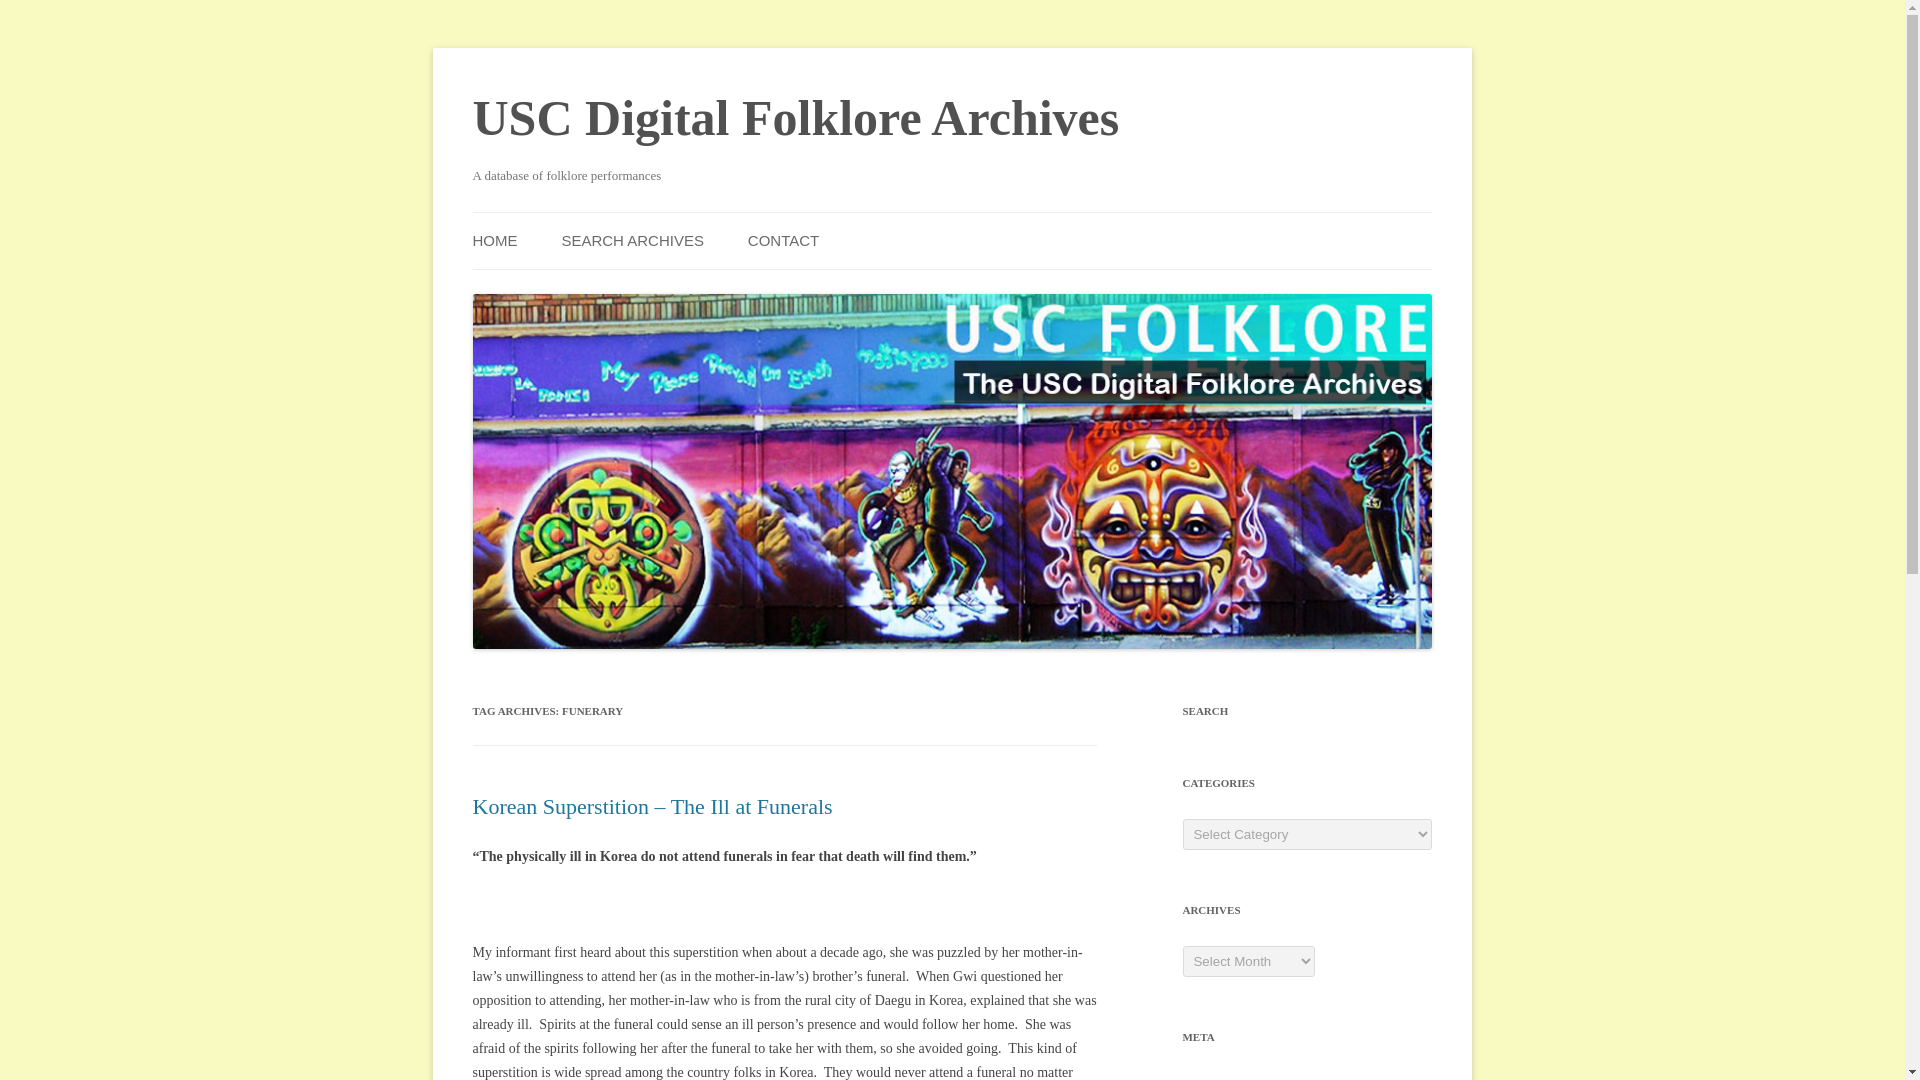 The width and height of the screenshot is (1920, 1080). What do you see at coordinates (784, 240) in the screenshot?
I see `CONTACT` at bounding box center [784, 240].